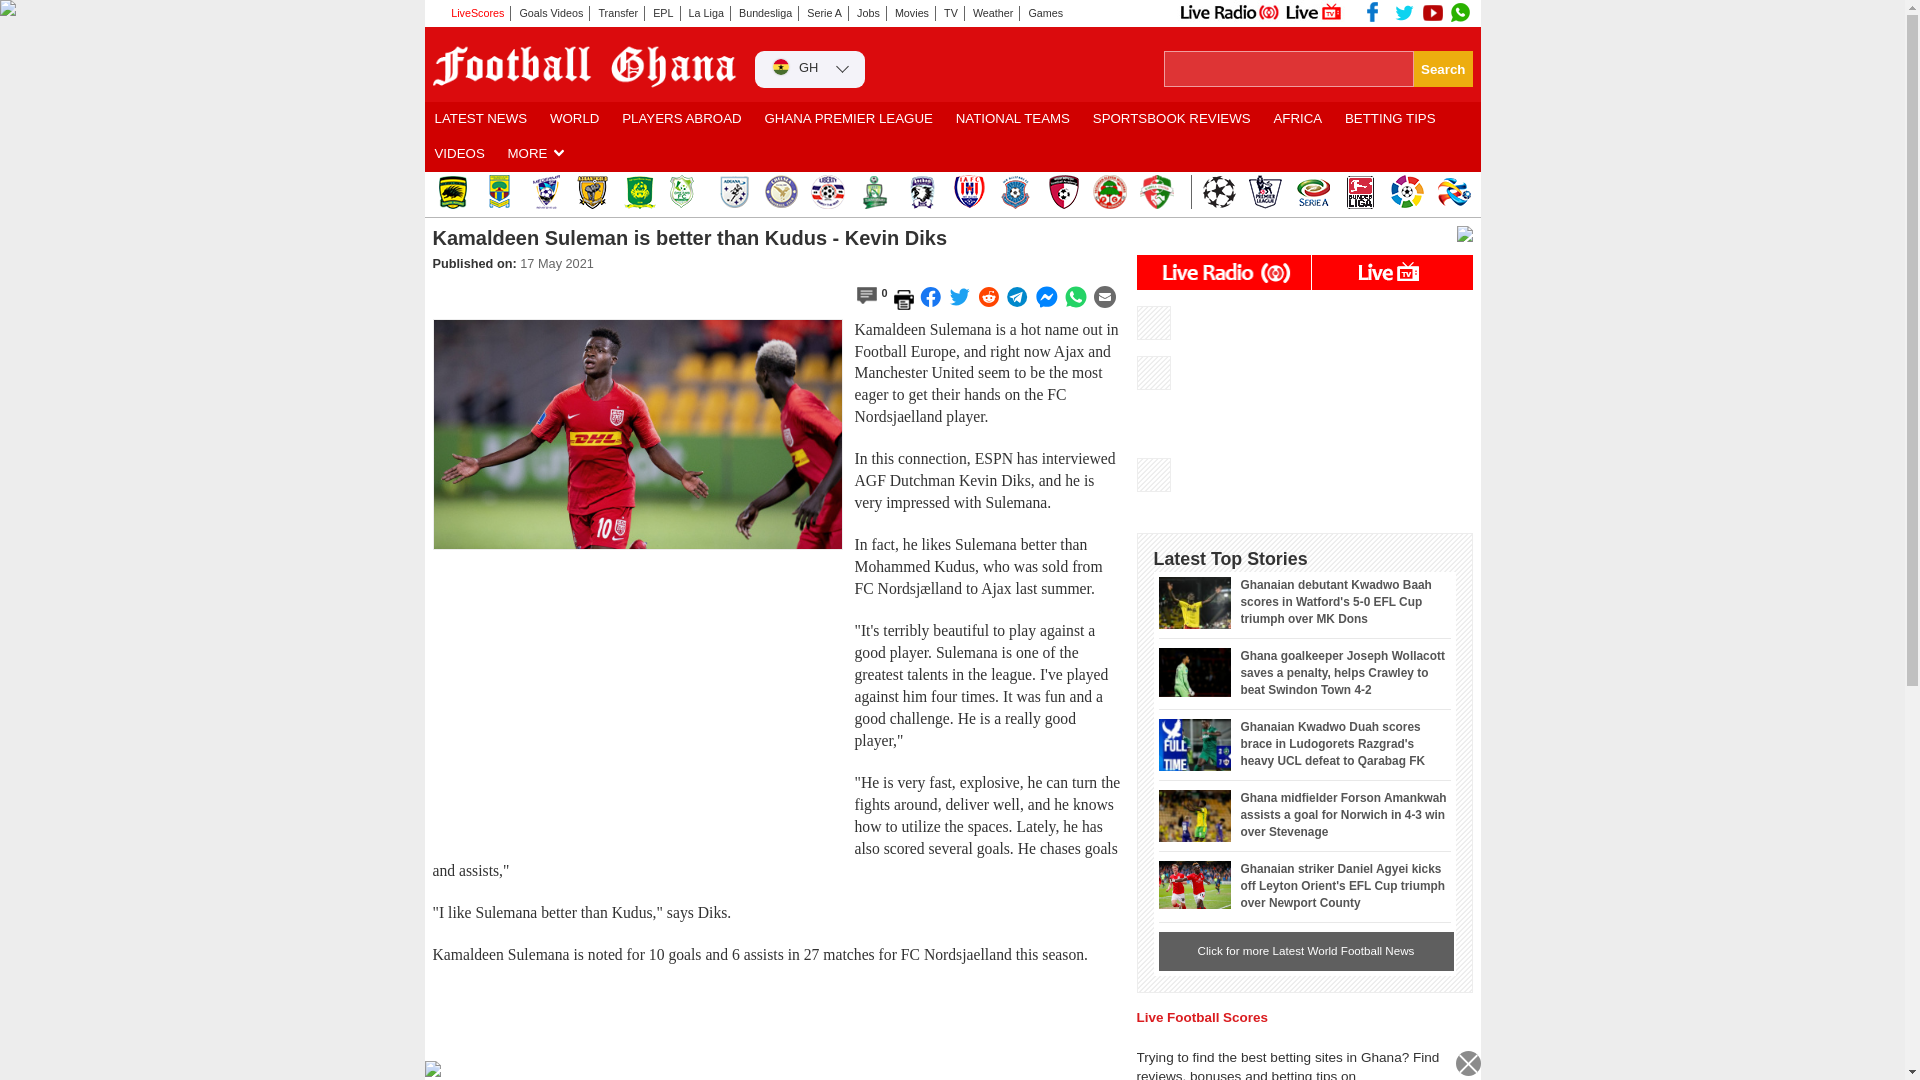 The width and height of the screenshot is (1920, 1080). What do you see at coordinates (1265, 192) in the screenshot?
I see `Championship` at bounding box center [1265, 192].